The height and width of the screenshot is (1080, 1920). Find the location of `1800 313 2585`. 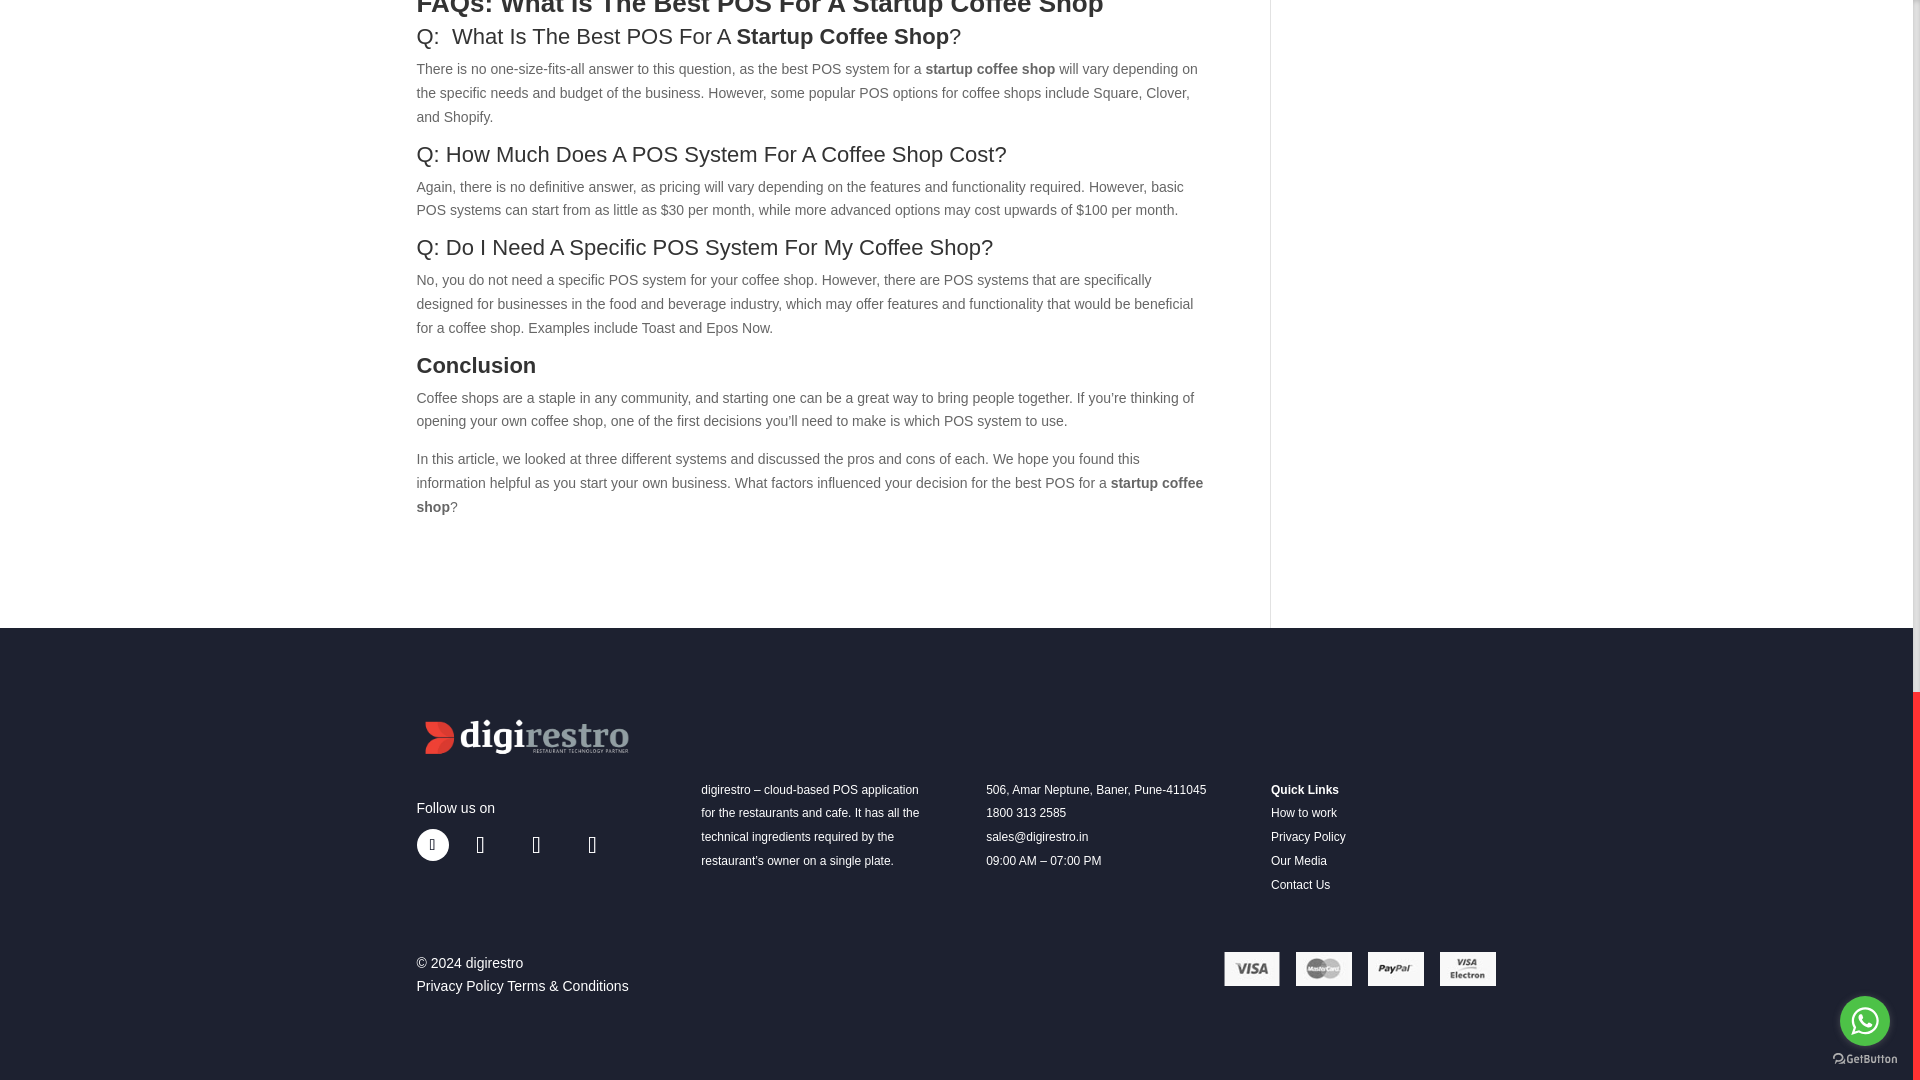

1800 313 2585 is located at coordinates (1026, 812).